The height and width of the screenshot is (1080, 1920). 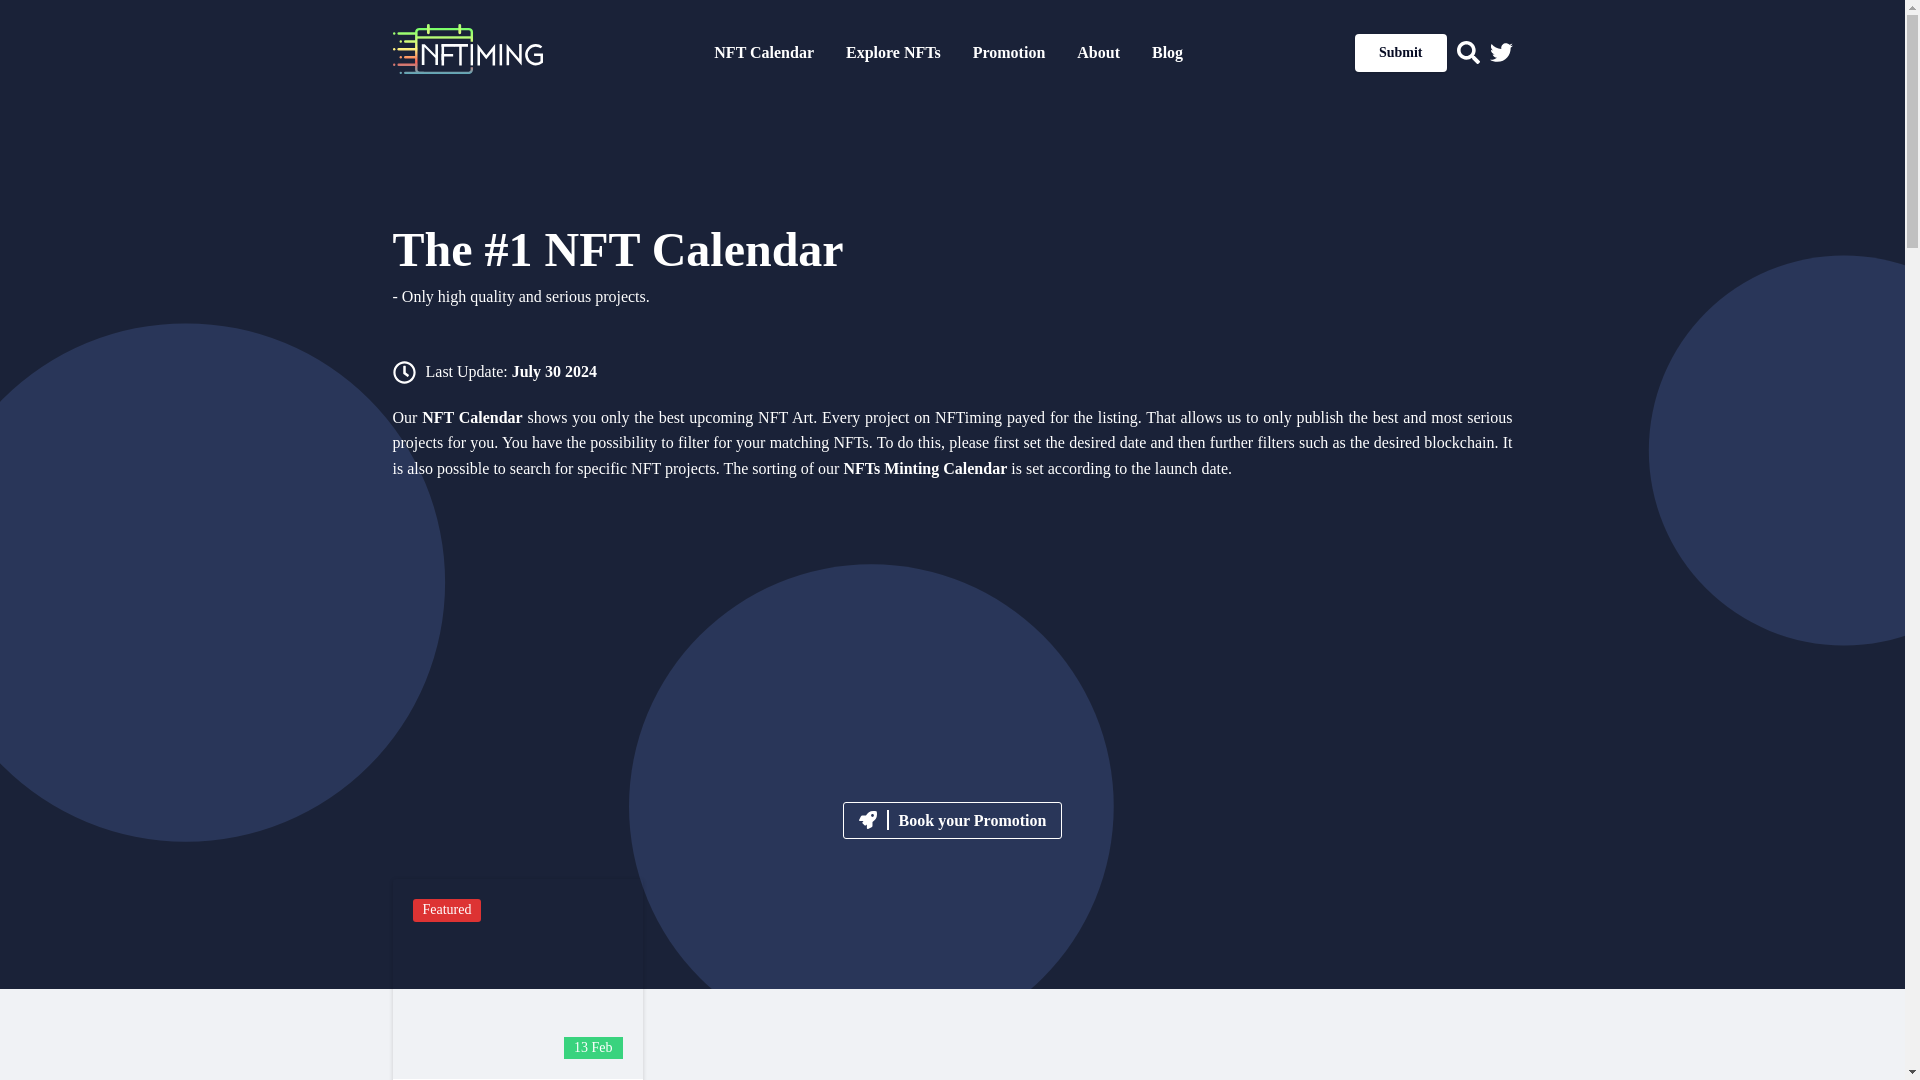 What do you see at coordinates (1167, 52) in the screenshot?
I see `Promotion` at bounding box center [1167, 52].